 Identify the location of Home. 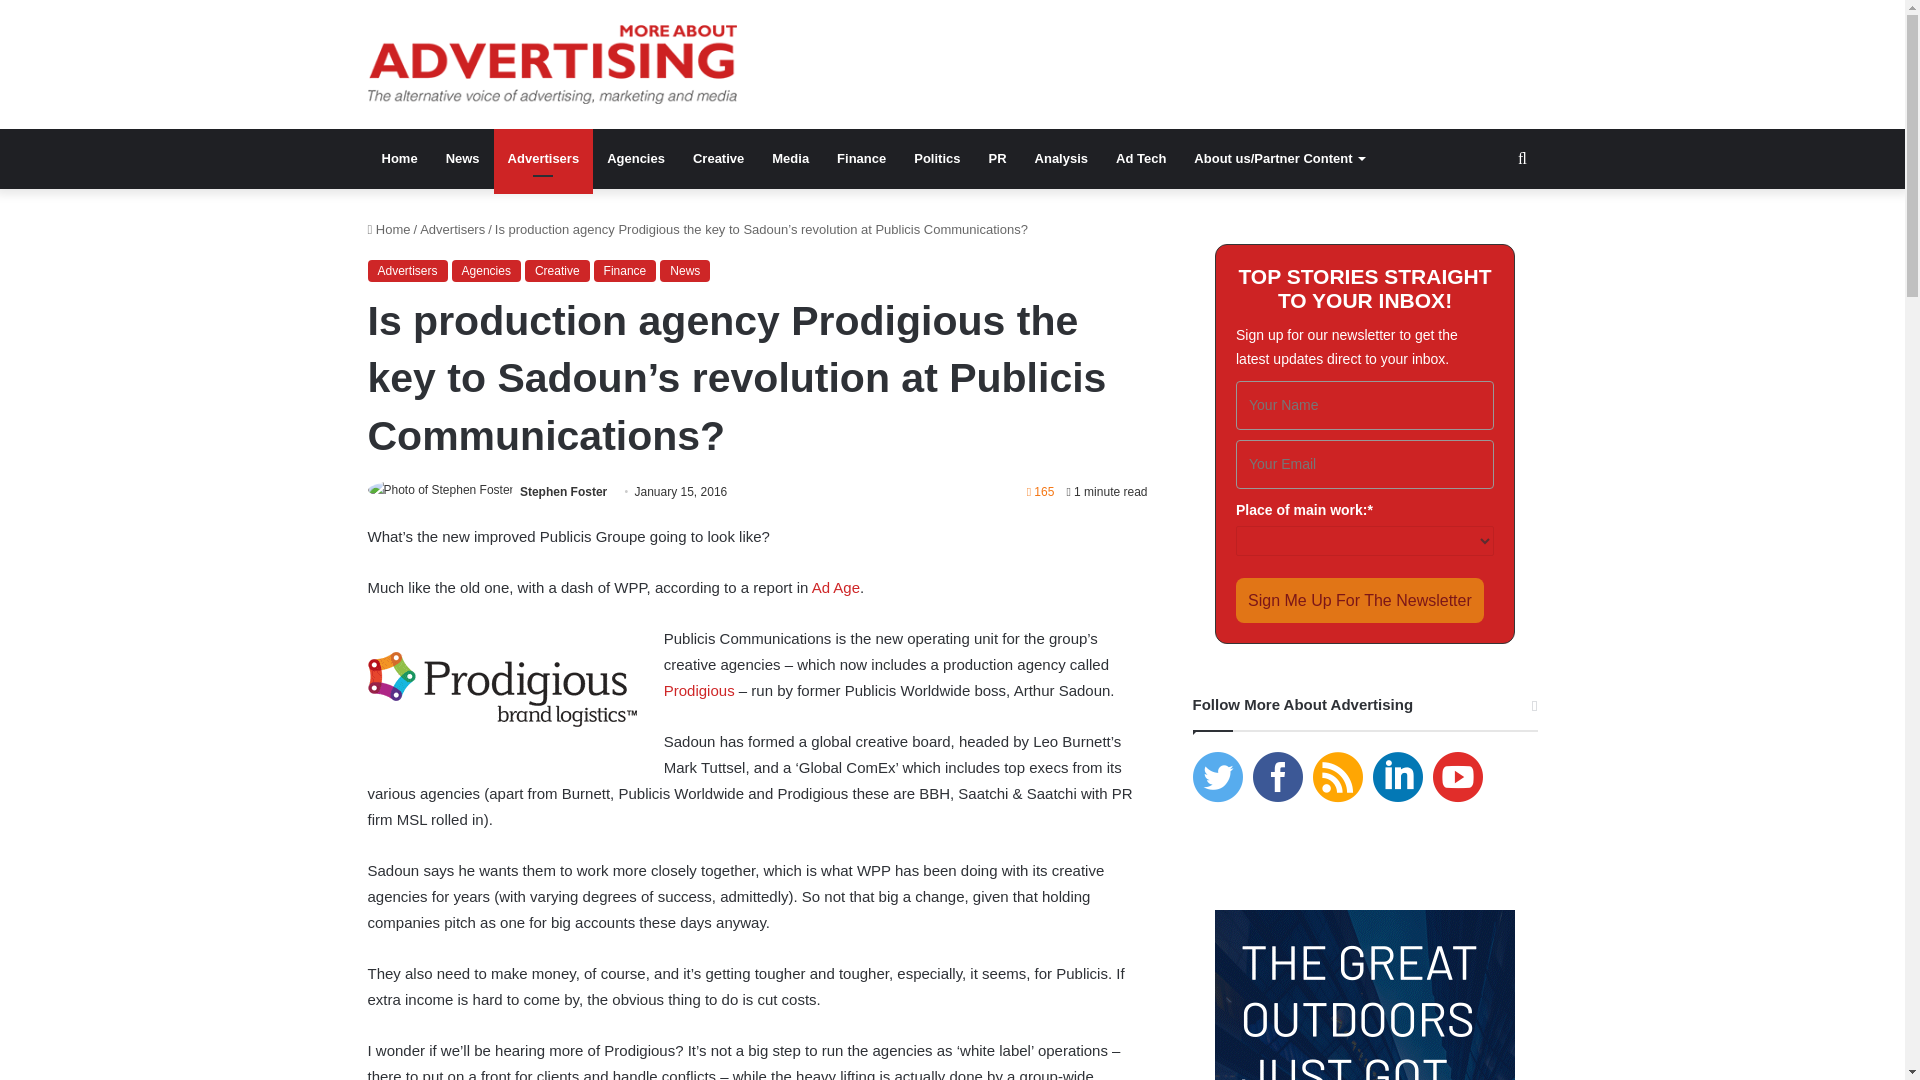
(400, 158).